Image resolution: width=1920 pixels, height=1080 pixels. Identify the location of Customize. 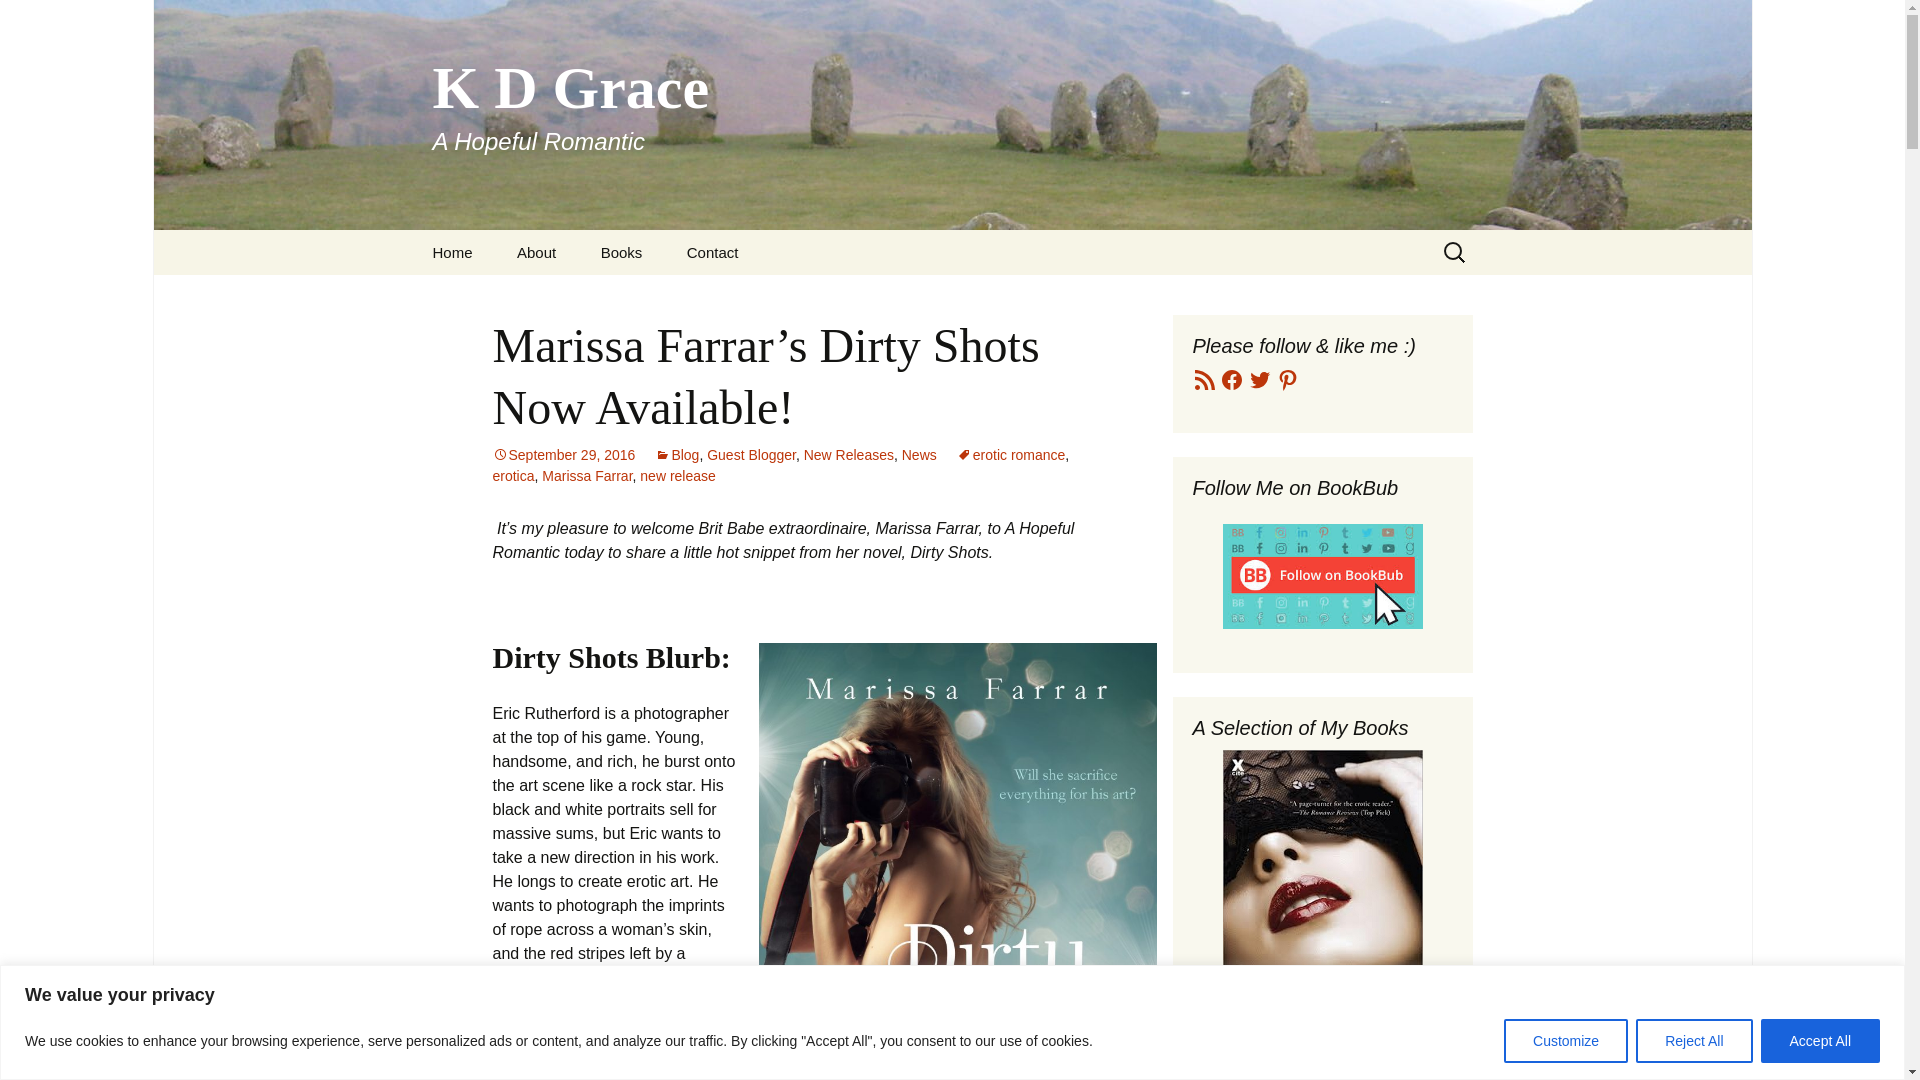
(563, 455).